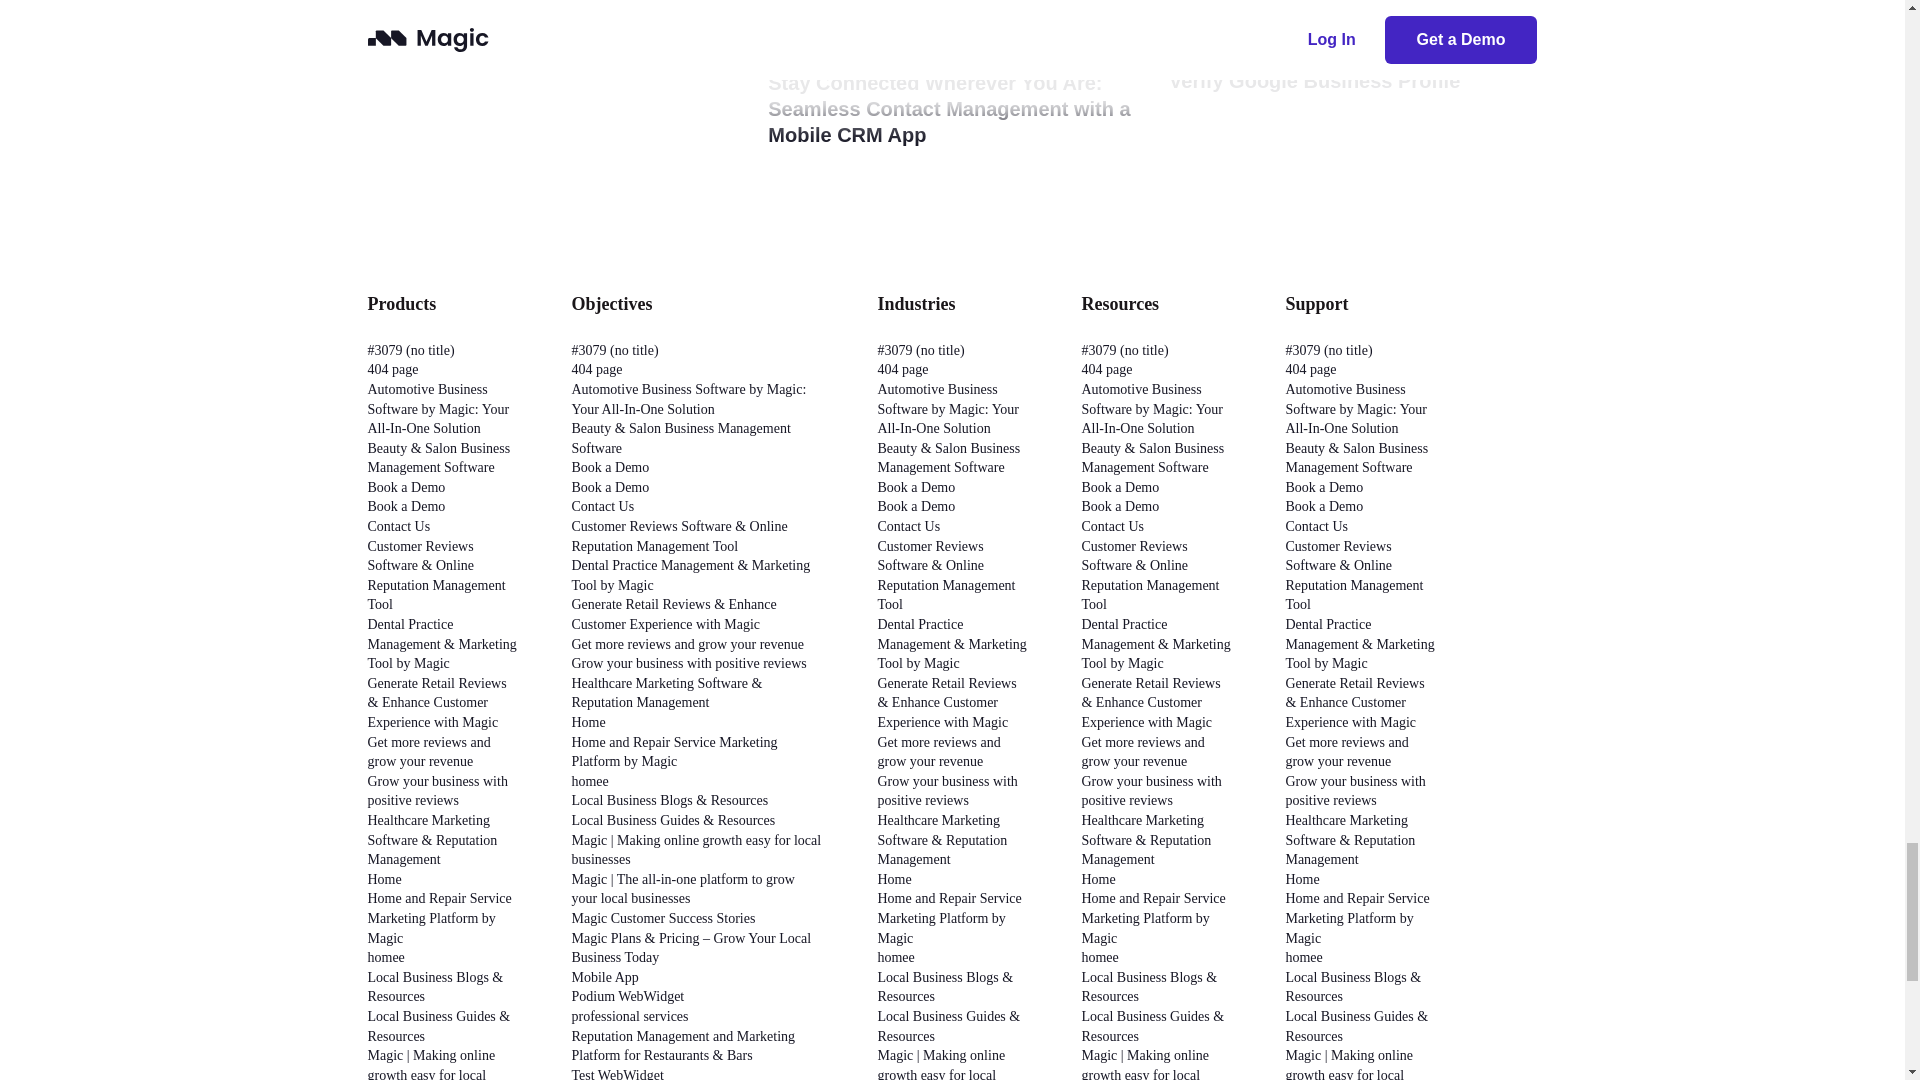 The height and width of the screenshot is (1080, 1920). Describe the element at coordinates (406, 486) in the screenshot. I see `Book a Demo` at that location.